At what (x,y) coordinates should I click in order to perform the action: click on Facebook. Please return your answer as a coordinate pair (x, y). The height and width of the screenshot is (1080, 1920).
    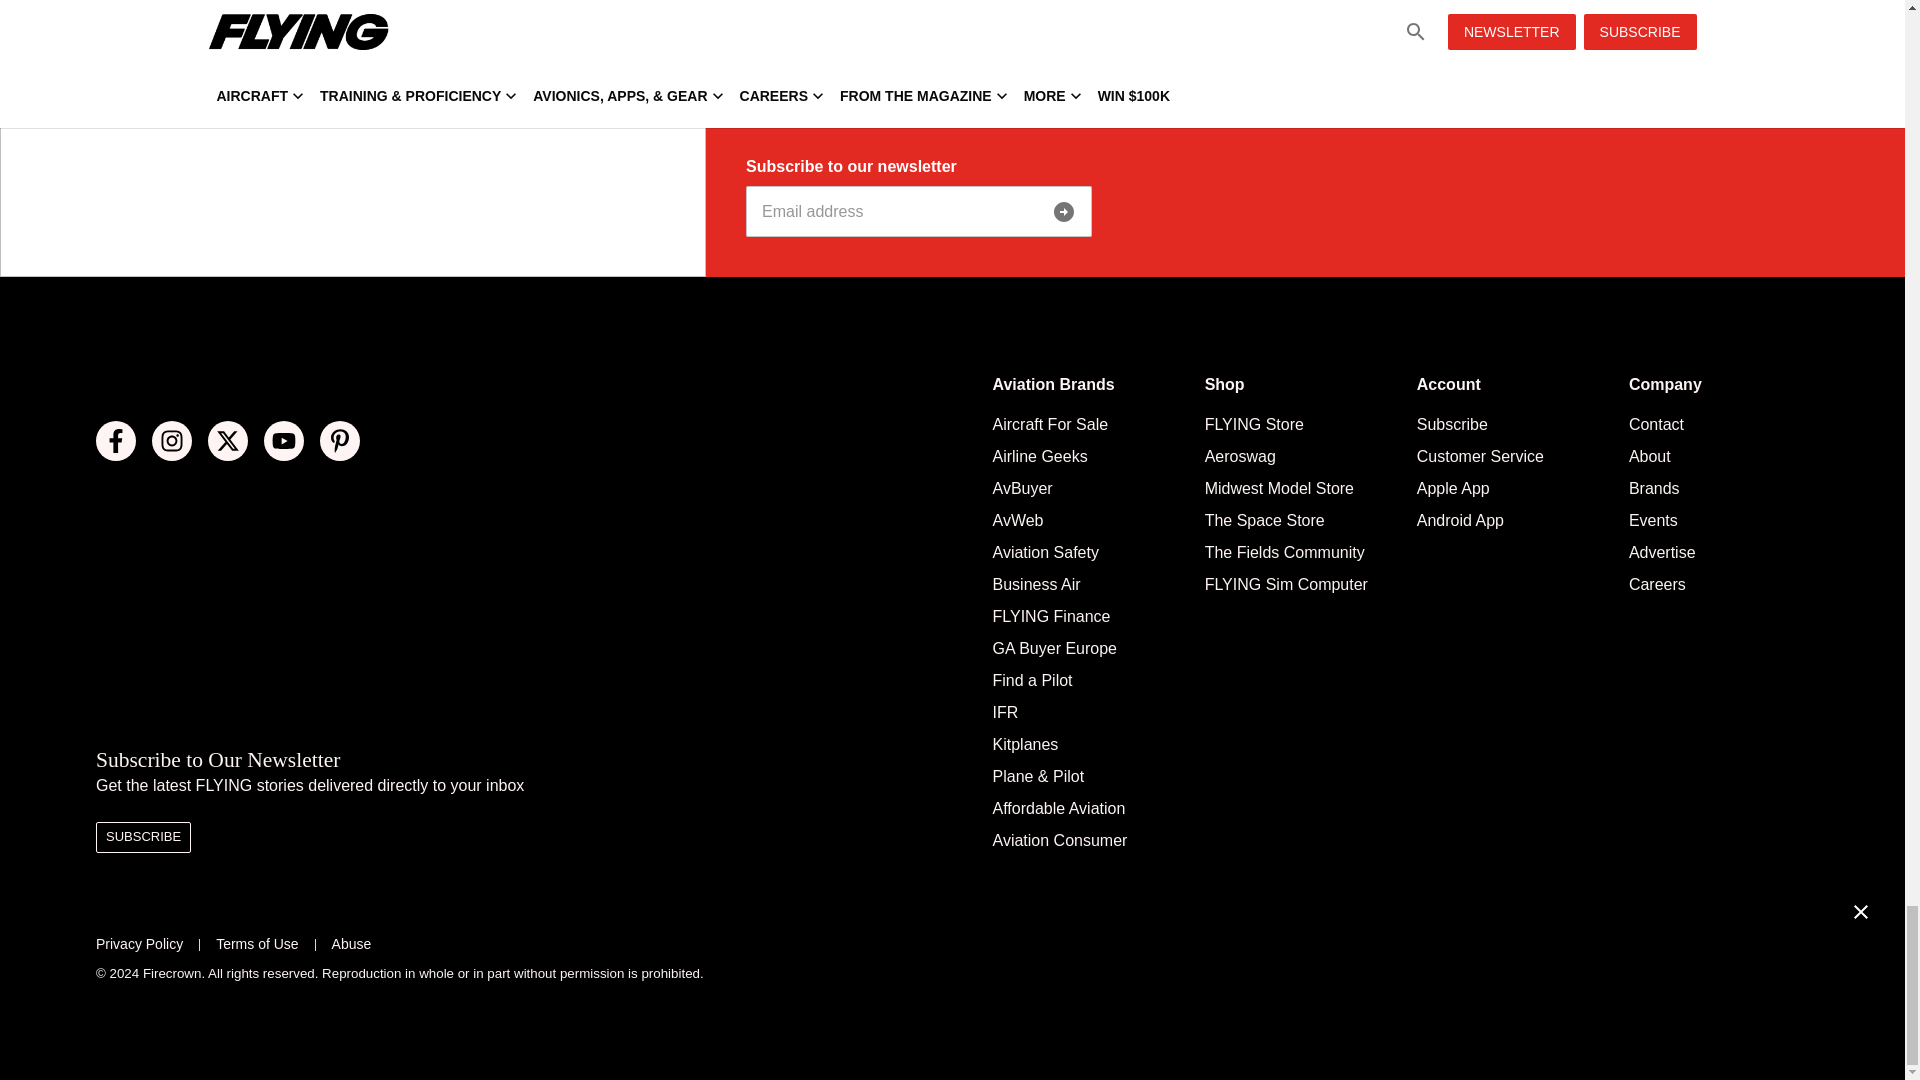
    Looking at the image, I should click on (116, 441).